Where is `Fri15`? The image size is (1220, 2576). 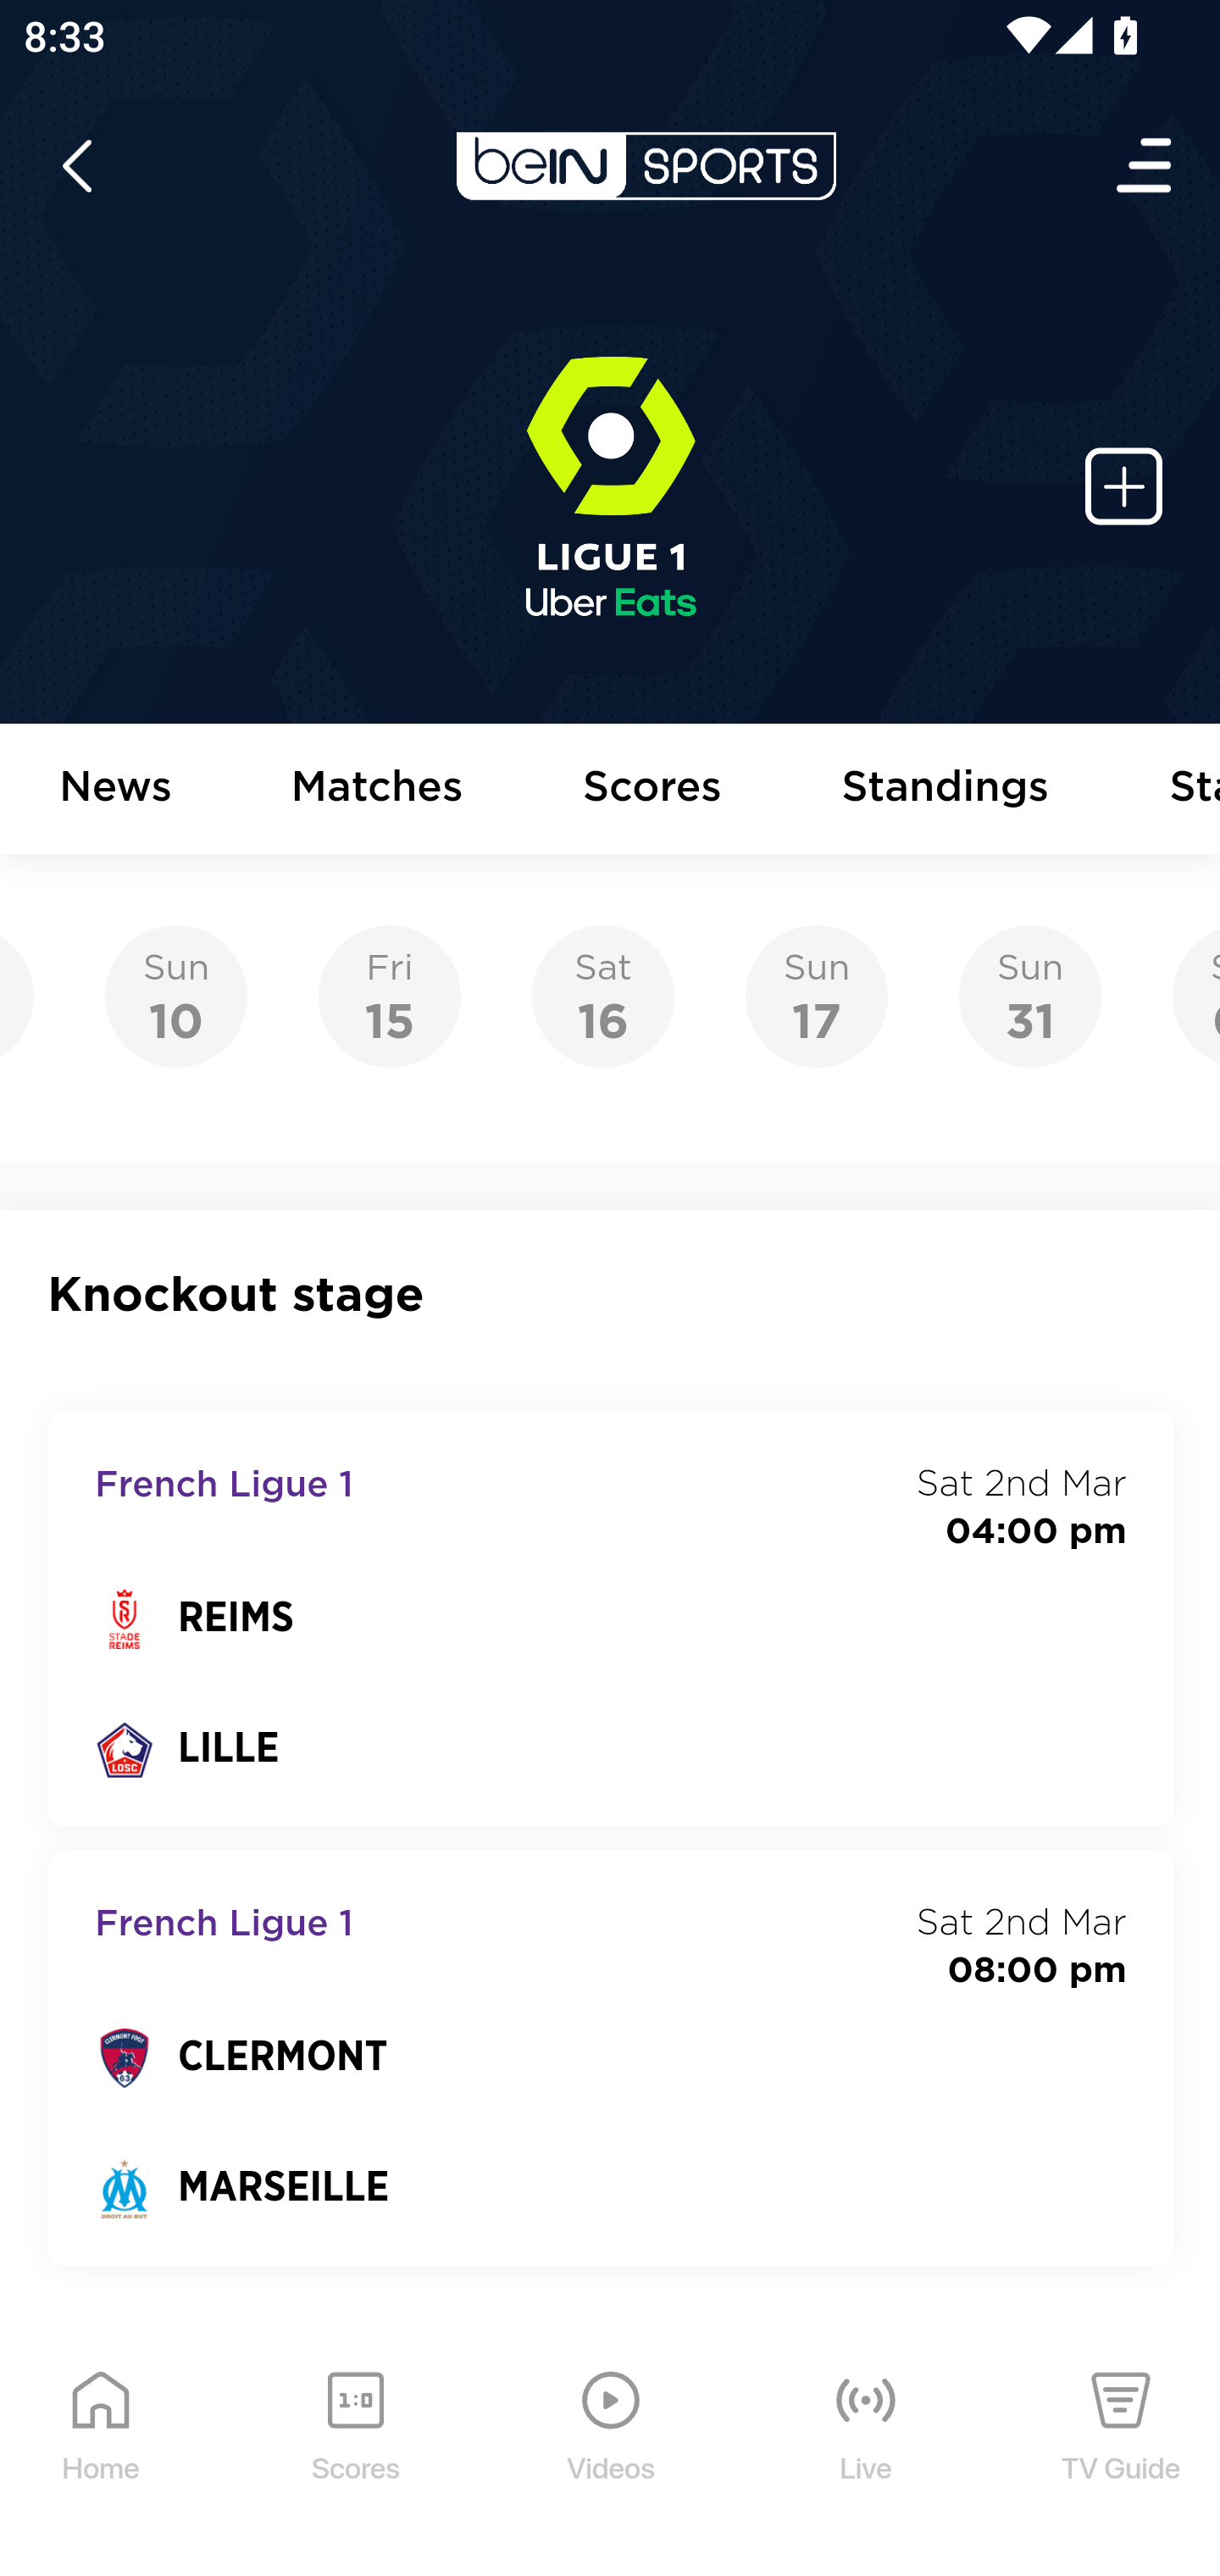
Fri15 is located at coordinates (390, 997).